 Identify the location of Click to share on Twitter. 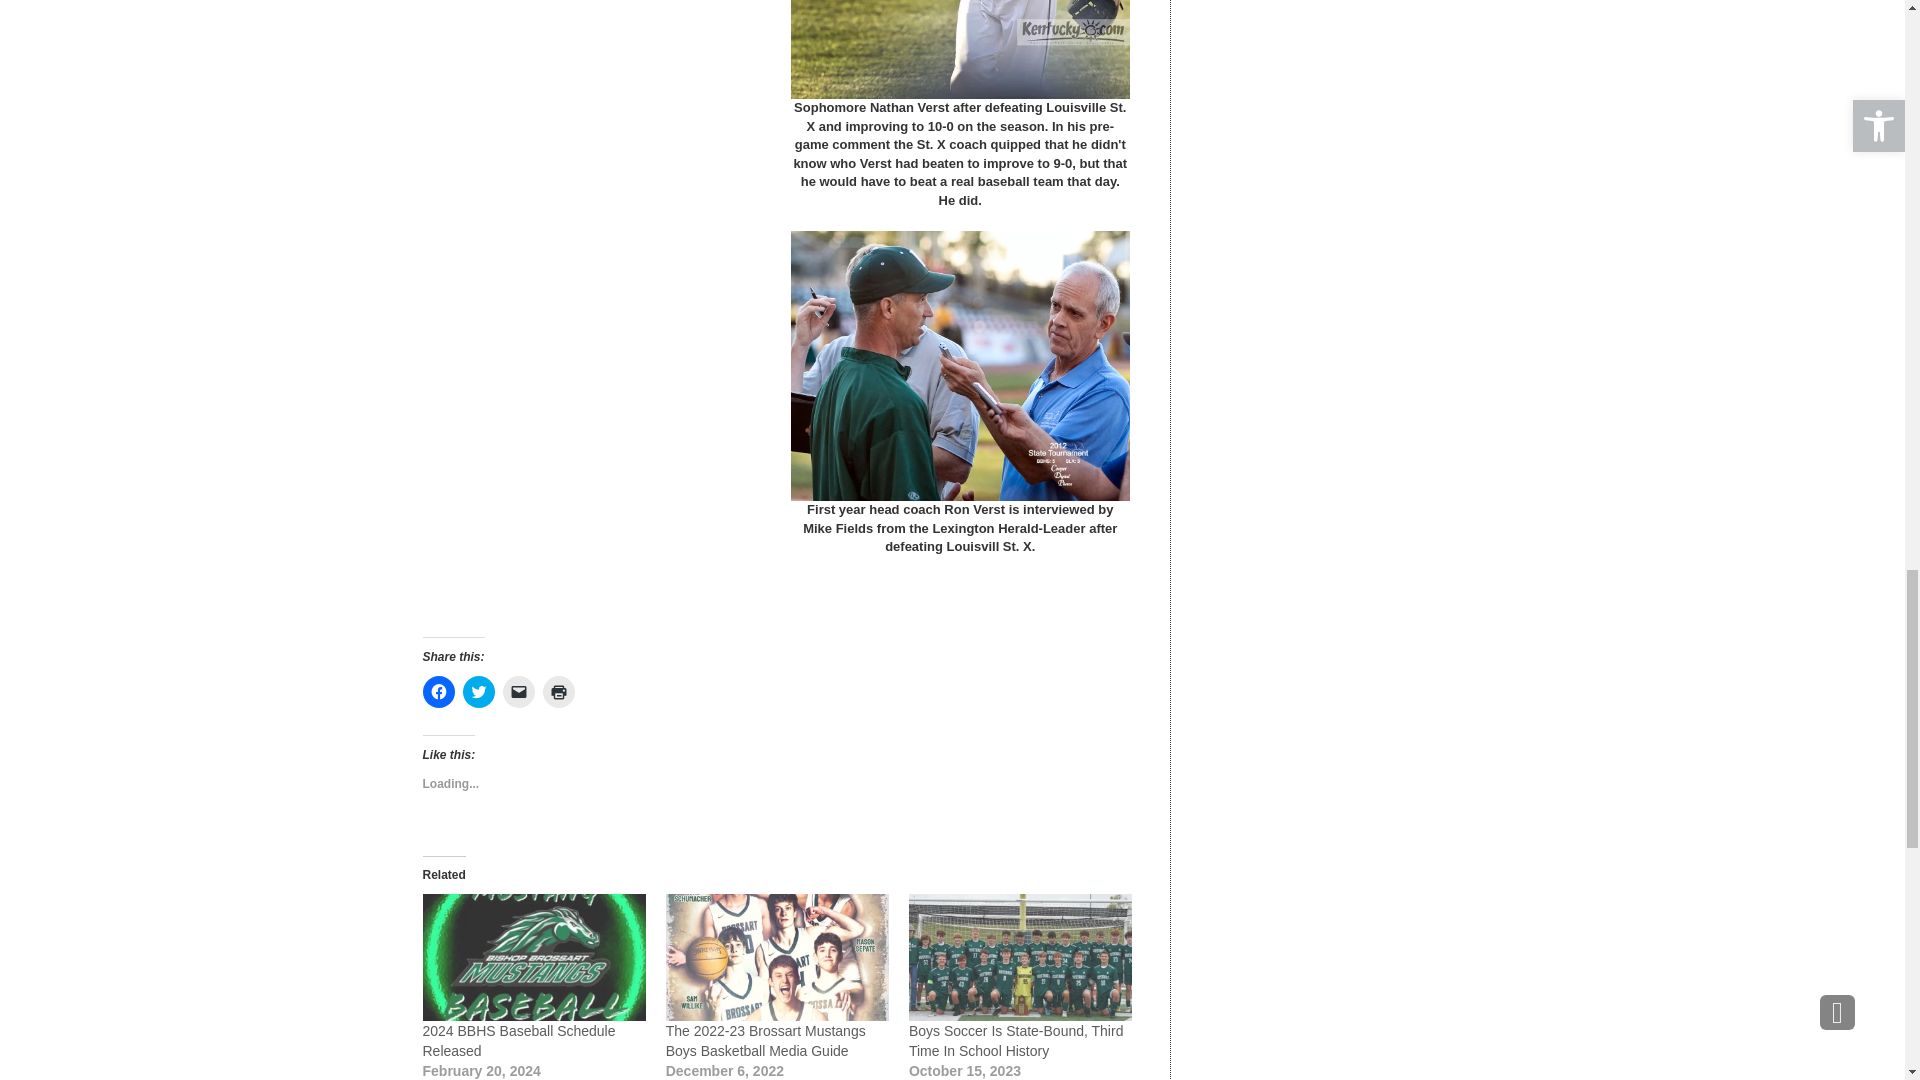
(478, 692).